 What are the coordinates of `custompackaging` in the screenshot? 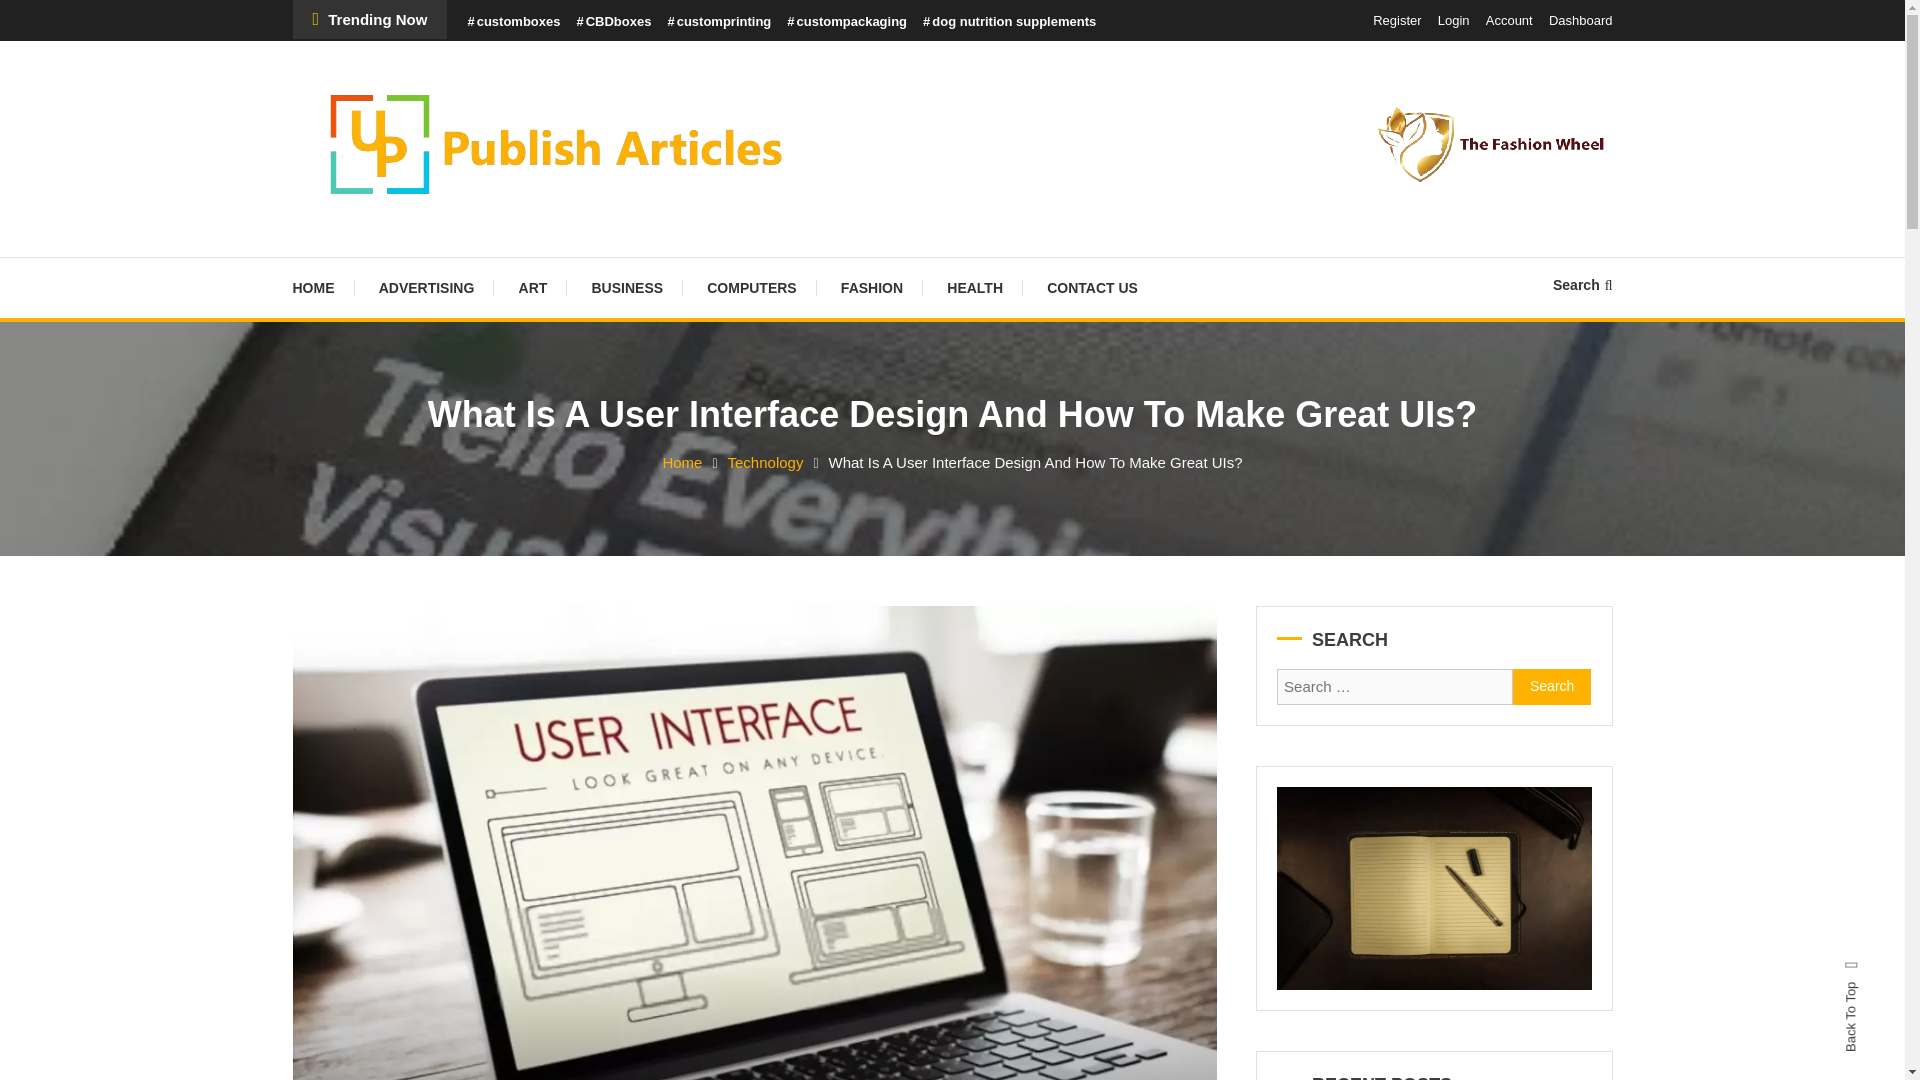 It's located at (846, 22).